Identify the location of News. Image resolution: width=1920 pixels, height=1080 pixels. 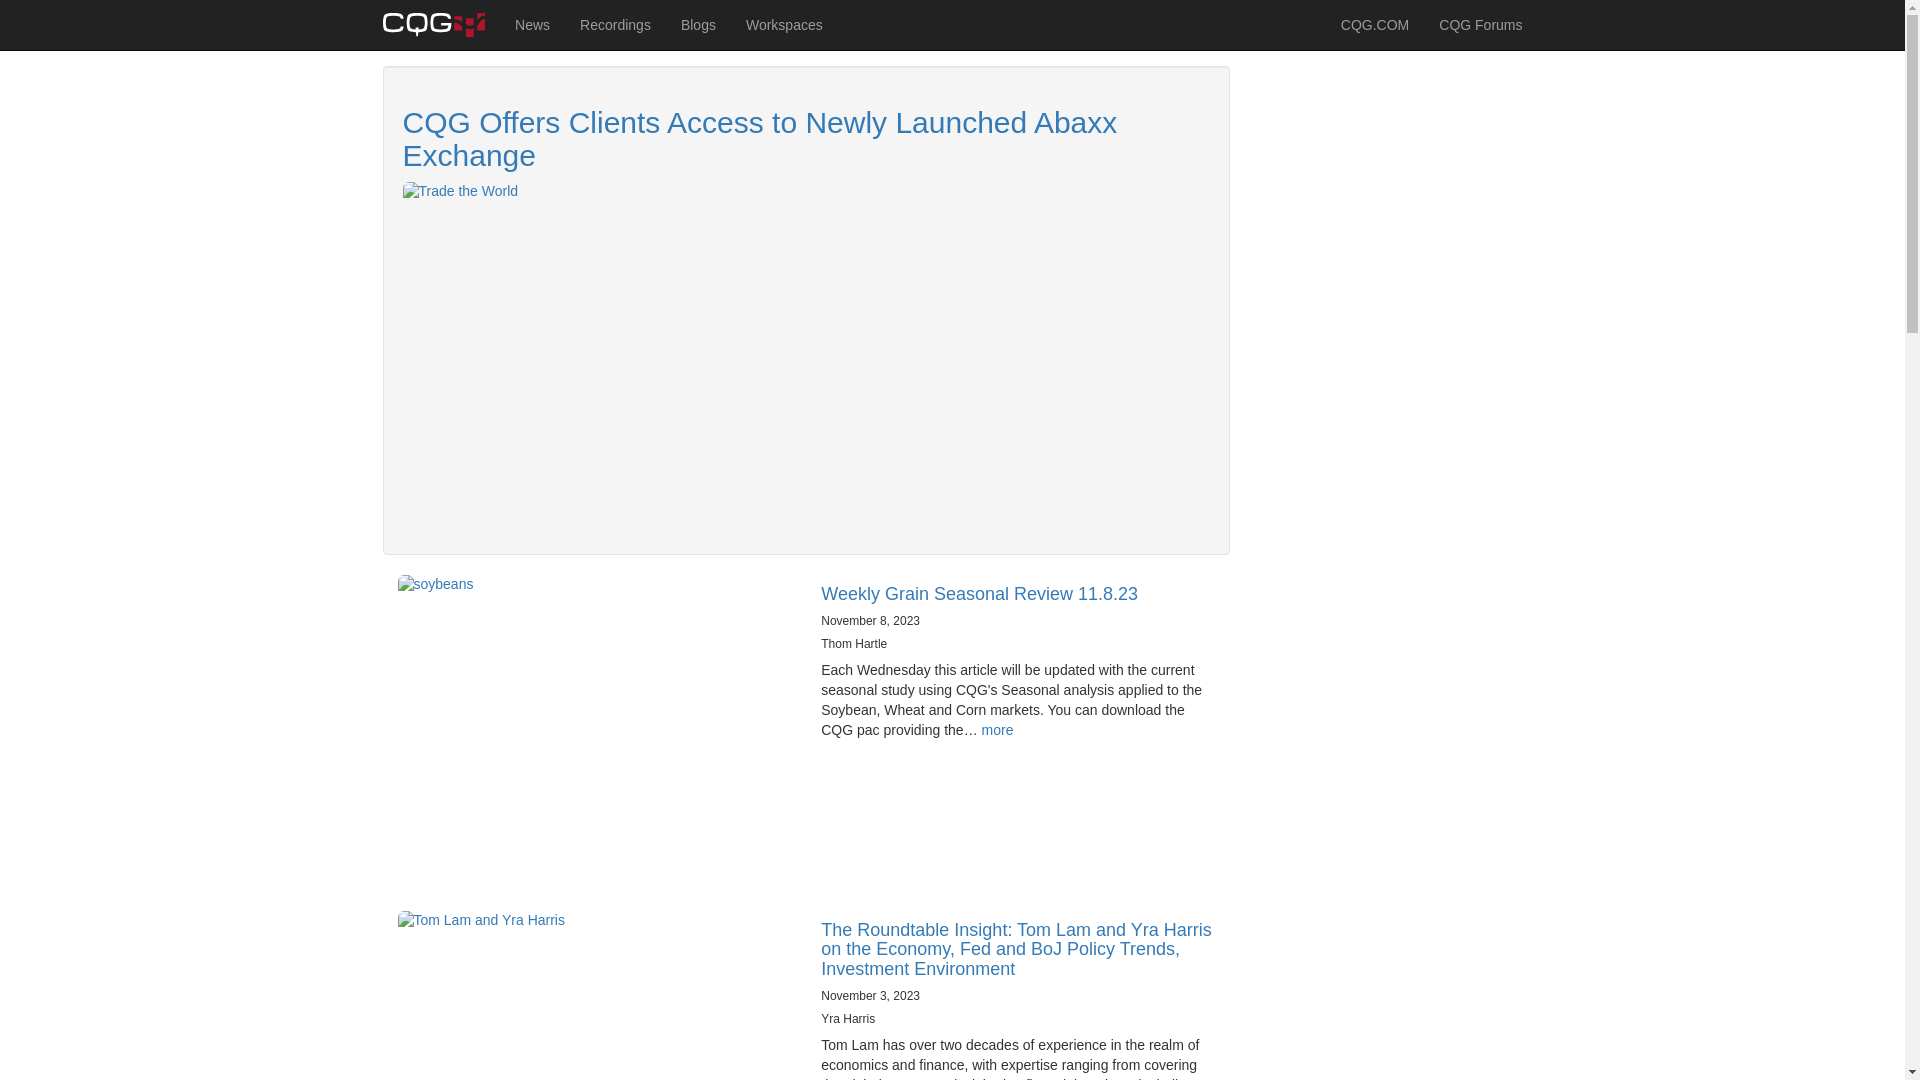
(532, 24).